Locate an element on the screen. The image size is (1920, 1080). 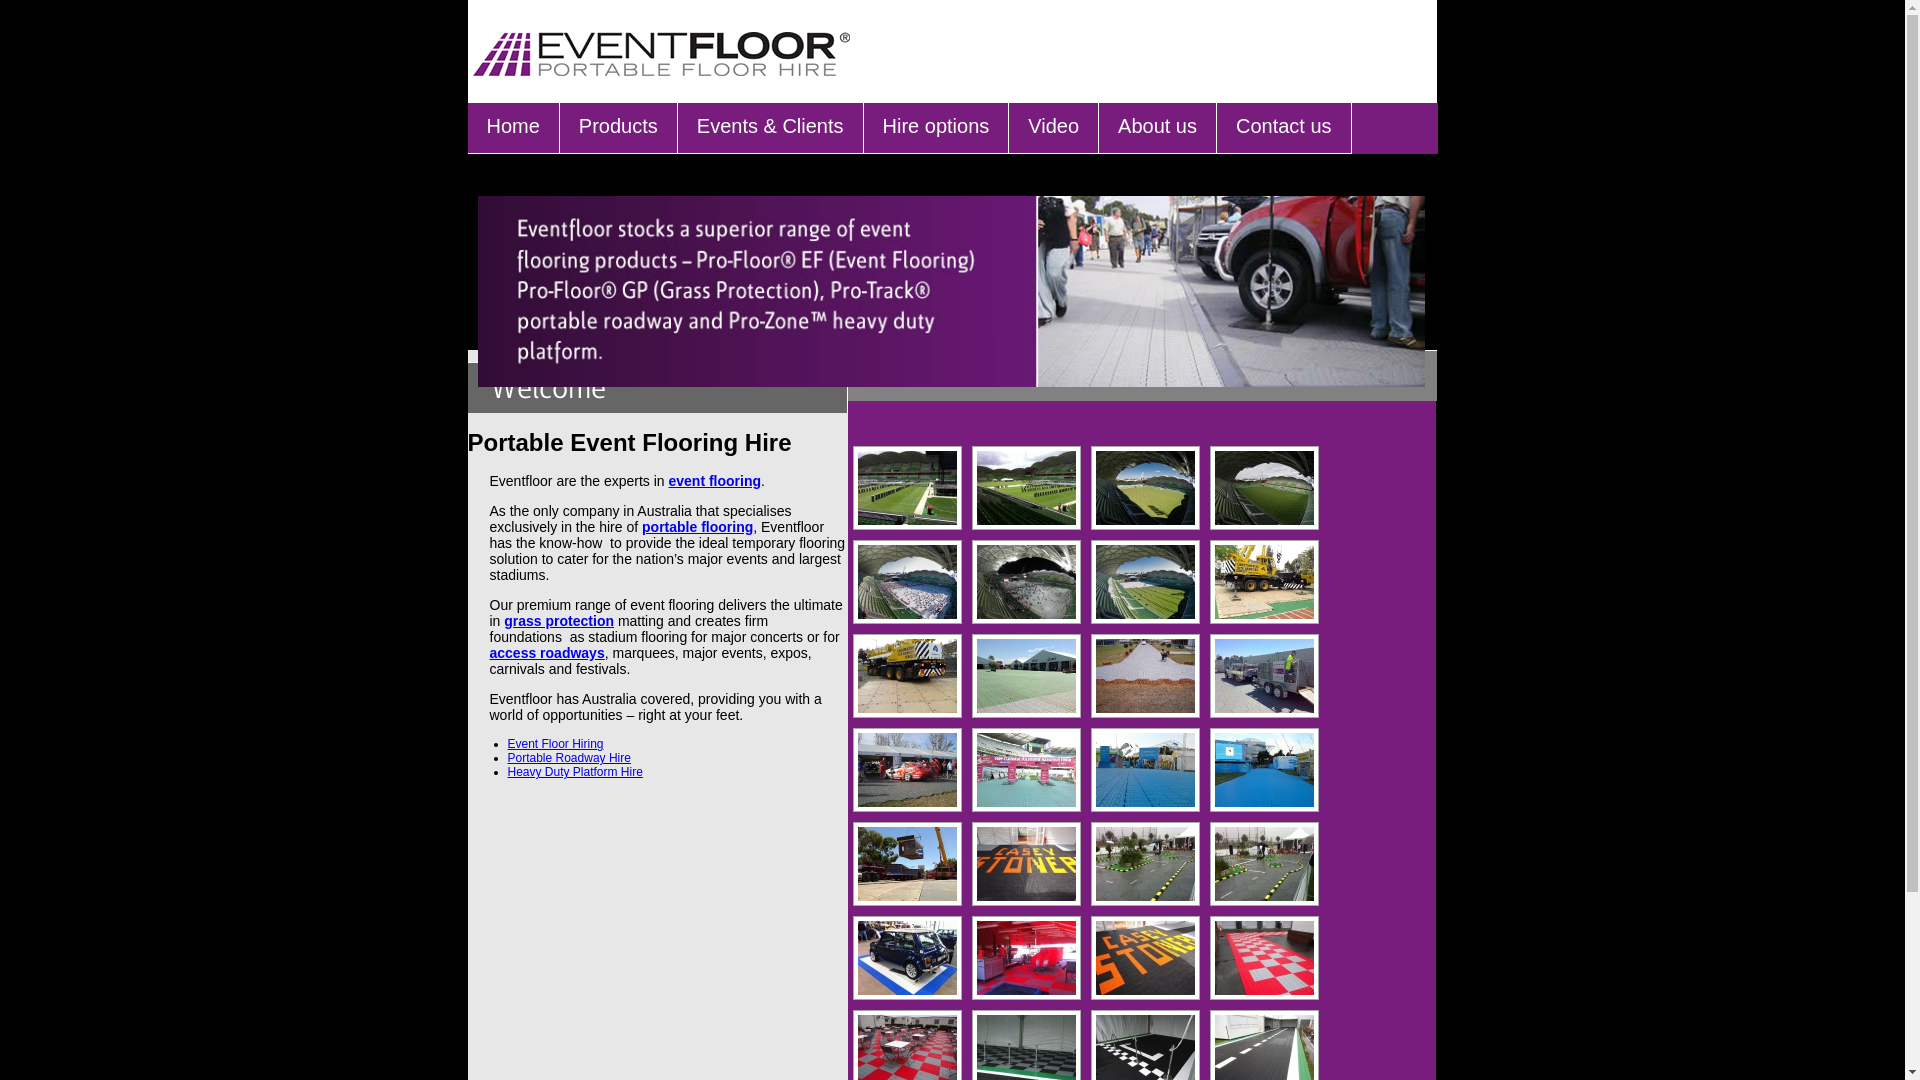
Event Floor Hiring is located at coordinates (556, 744).